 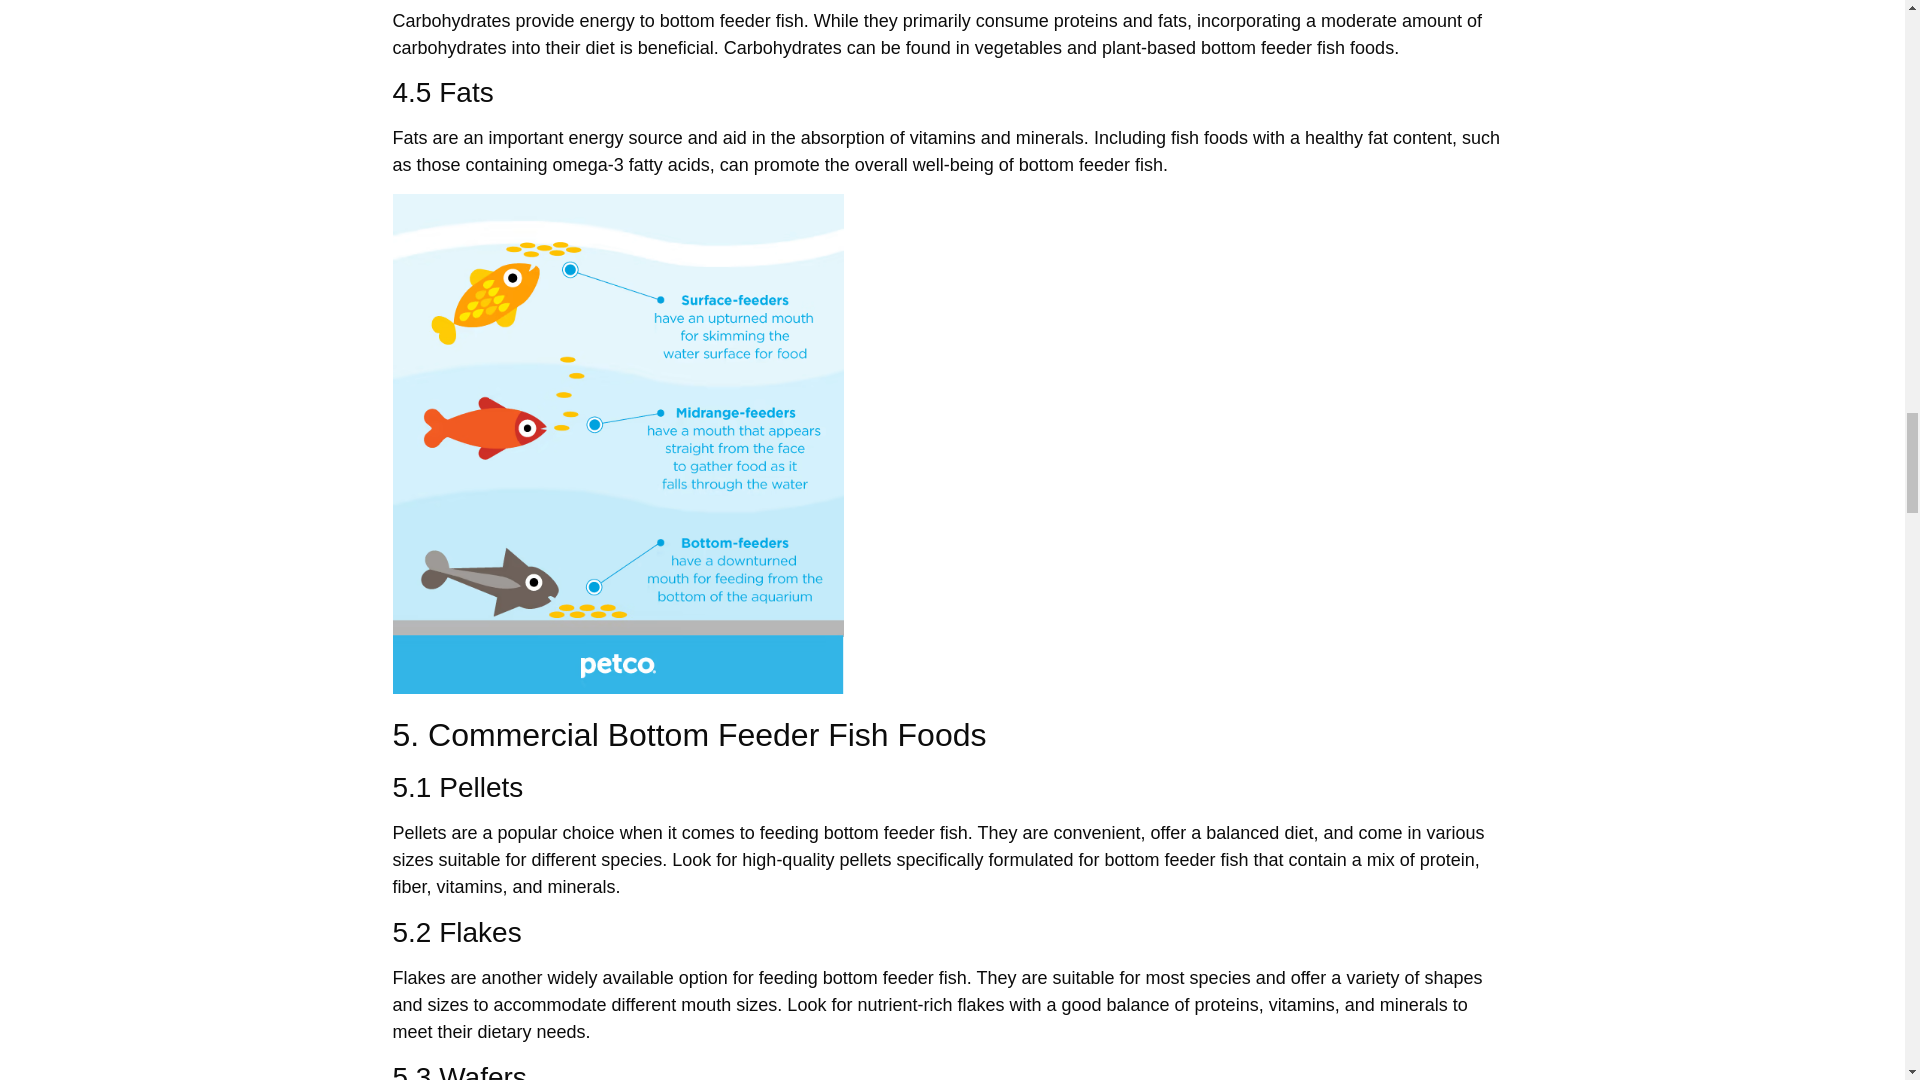 I want to click on The Ultimate Guide to Bottom Feeder Fish Food, so click(x=618, y=444).